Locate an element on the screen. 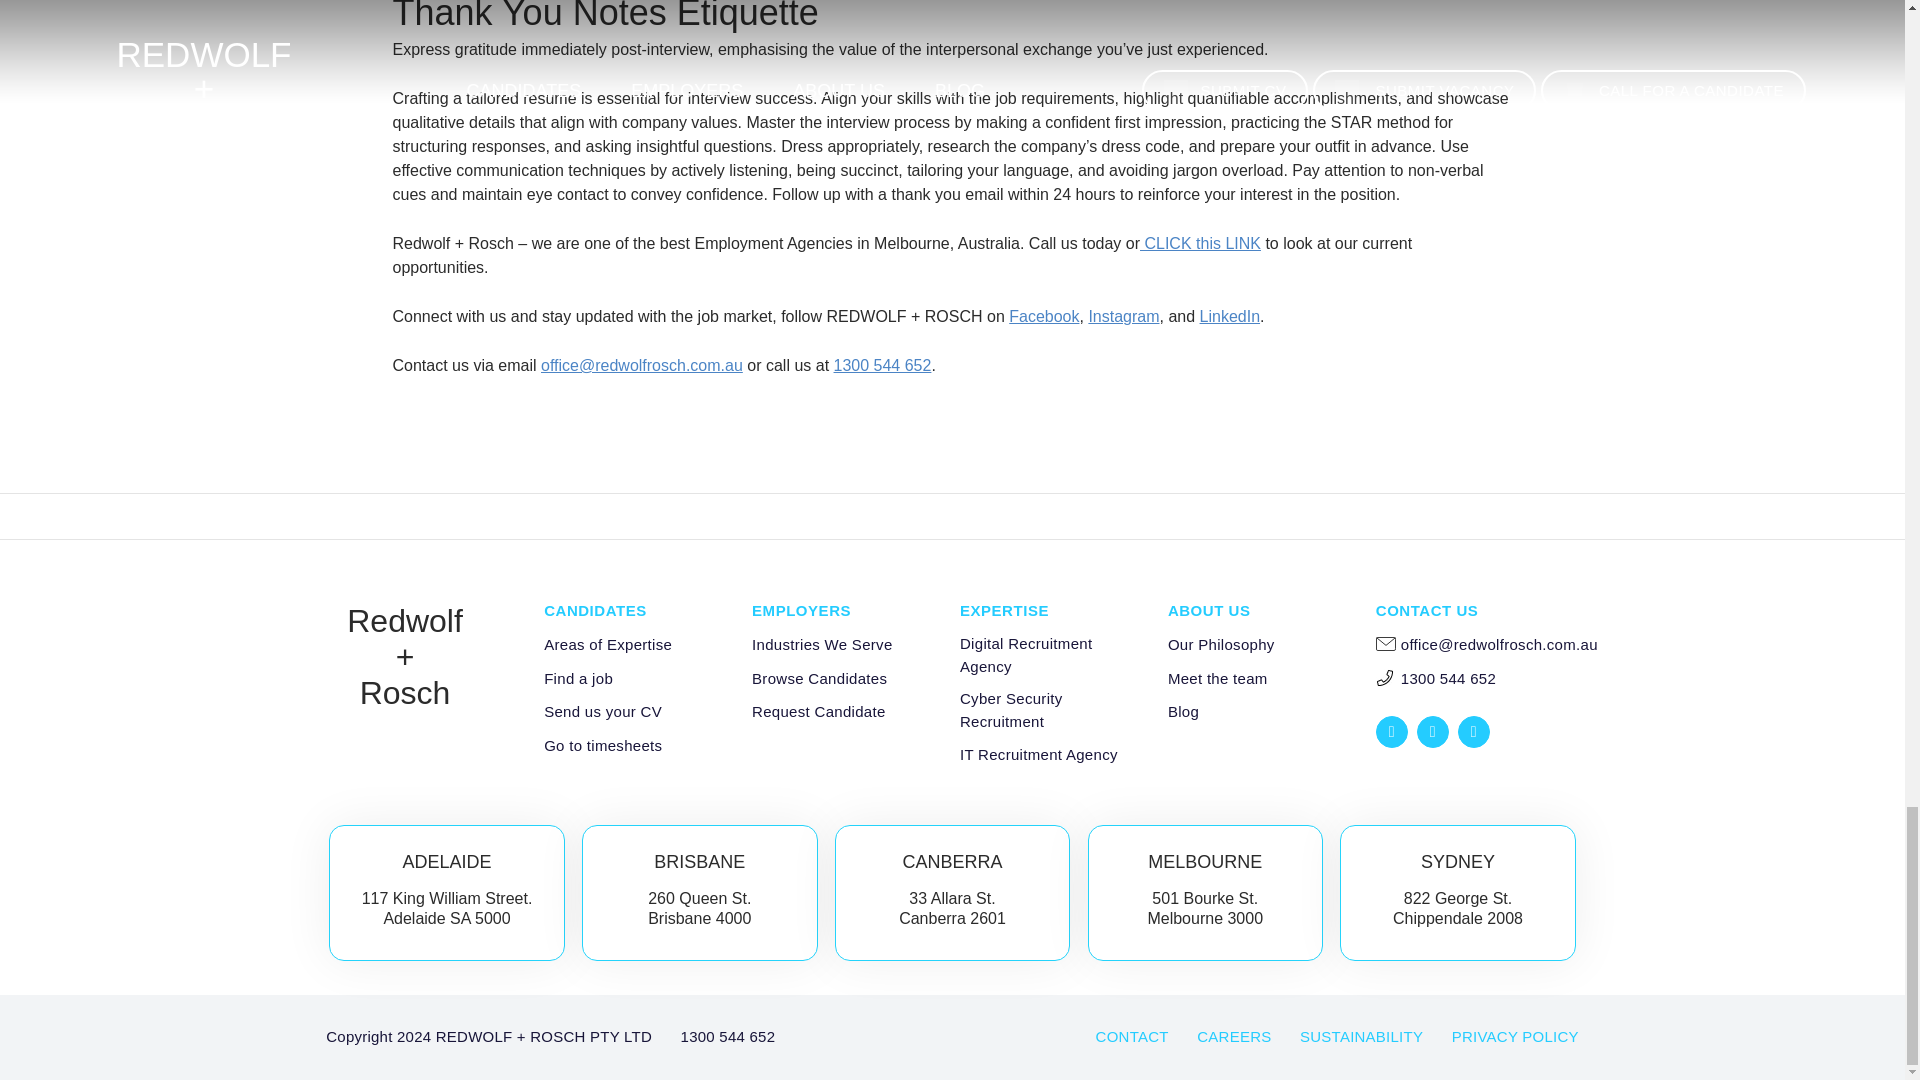  Industries We Serve is located at coordinates (822, 644).